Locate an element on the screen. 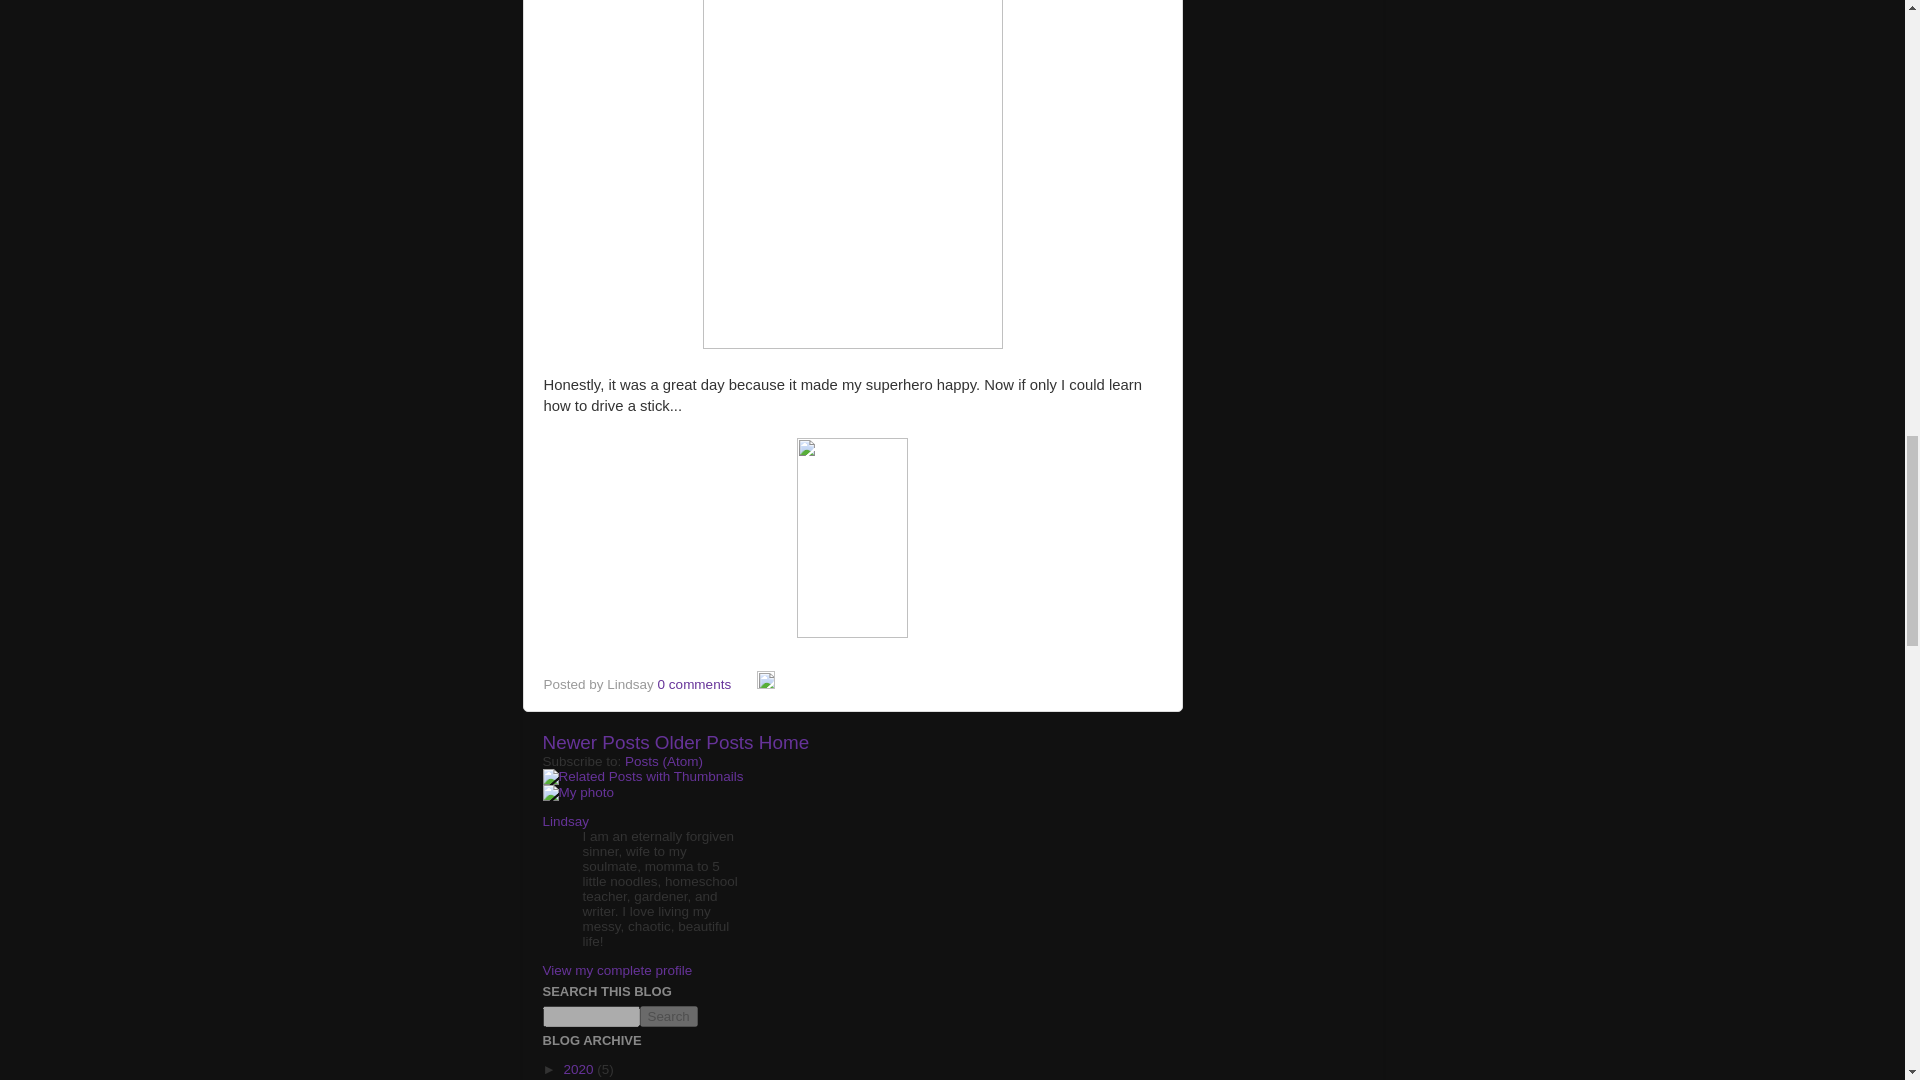 Image resolution: width=1920 pixels, height=1080 pixels. Email Post is located at coordinates (746, 684).